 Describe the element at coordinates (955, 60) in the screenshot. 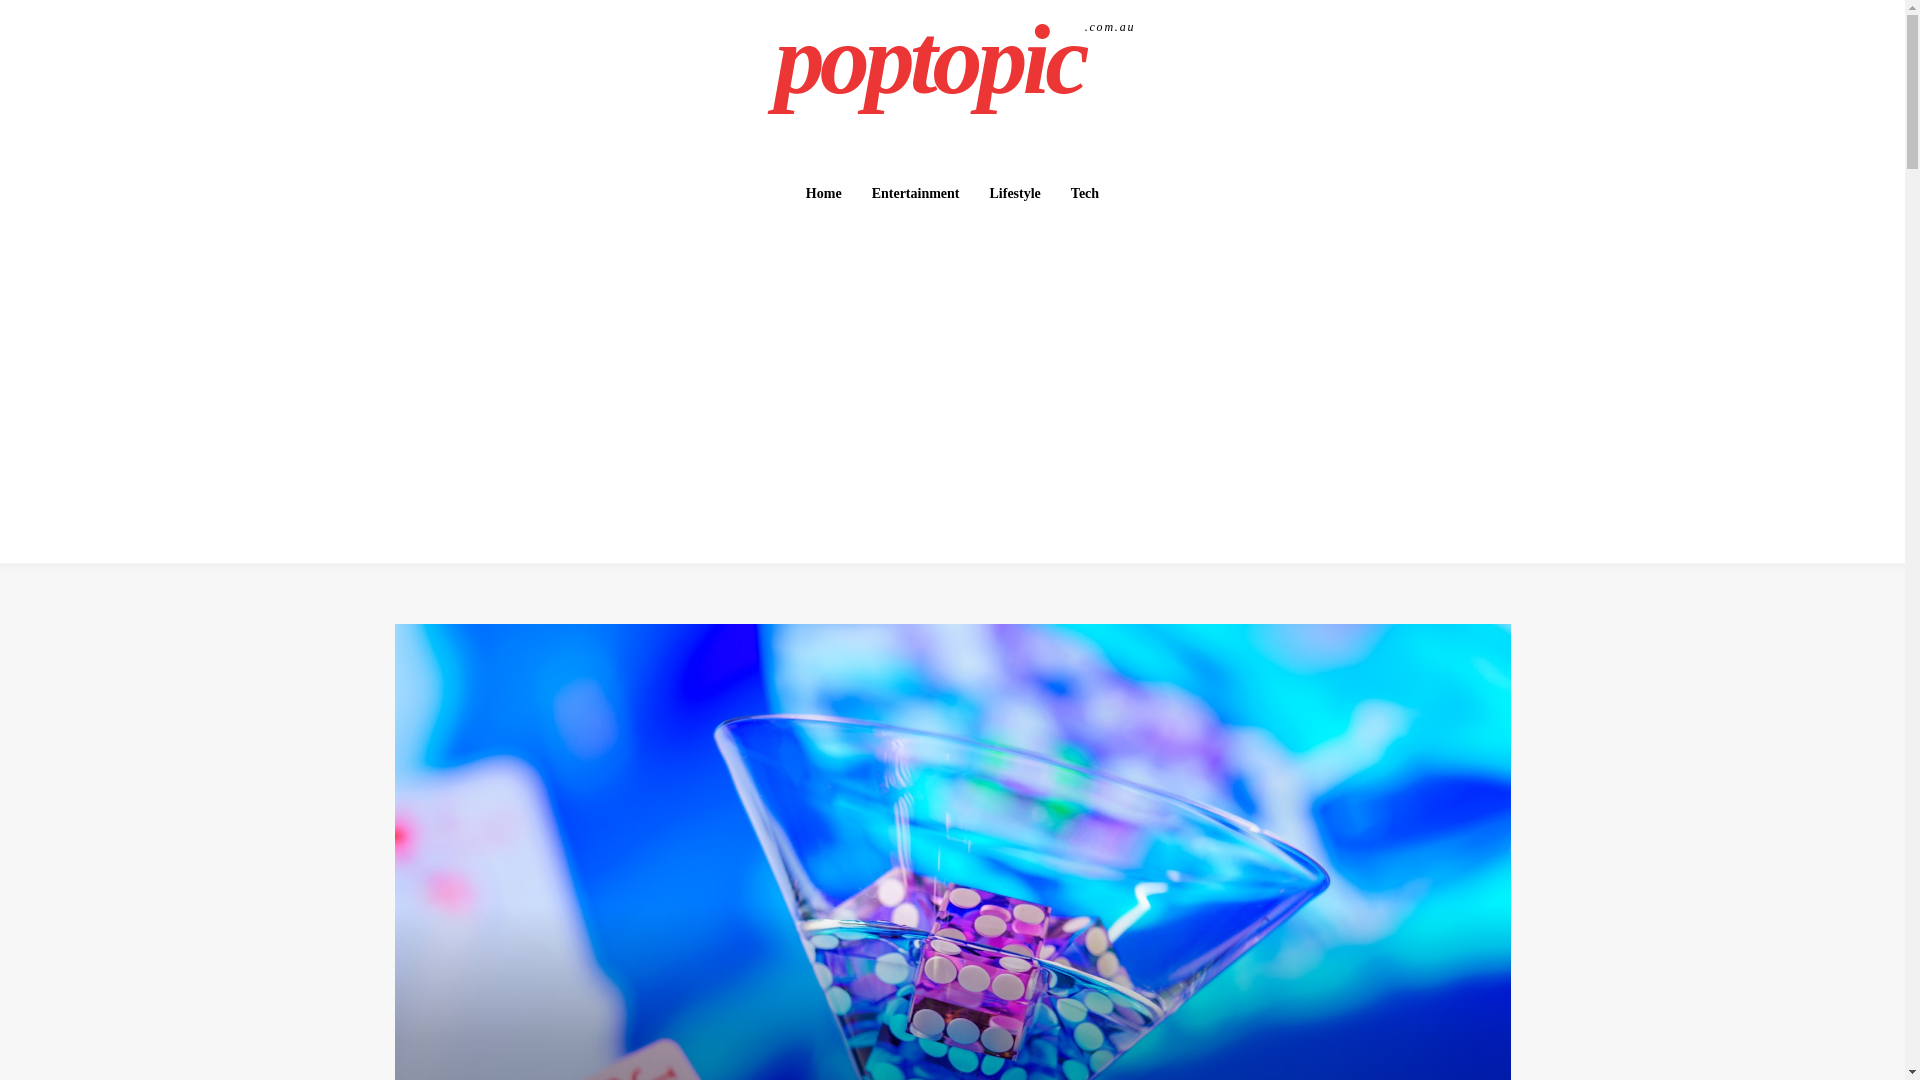

I see `Entertainment` at that location.